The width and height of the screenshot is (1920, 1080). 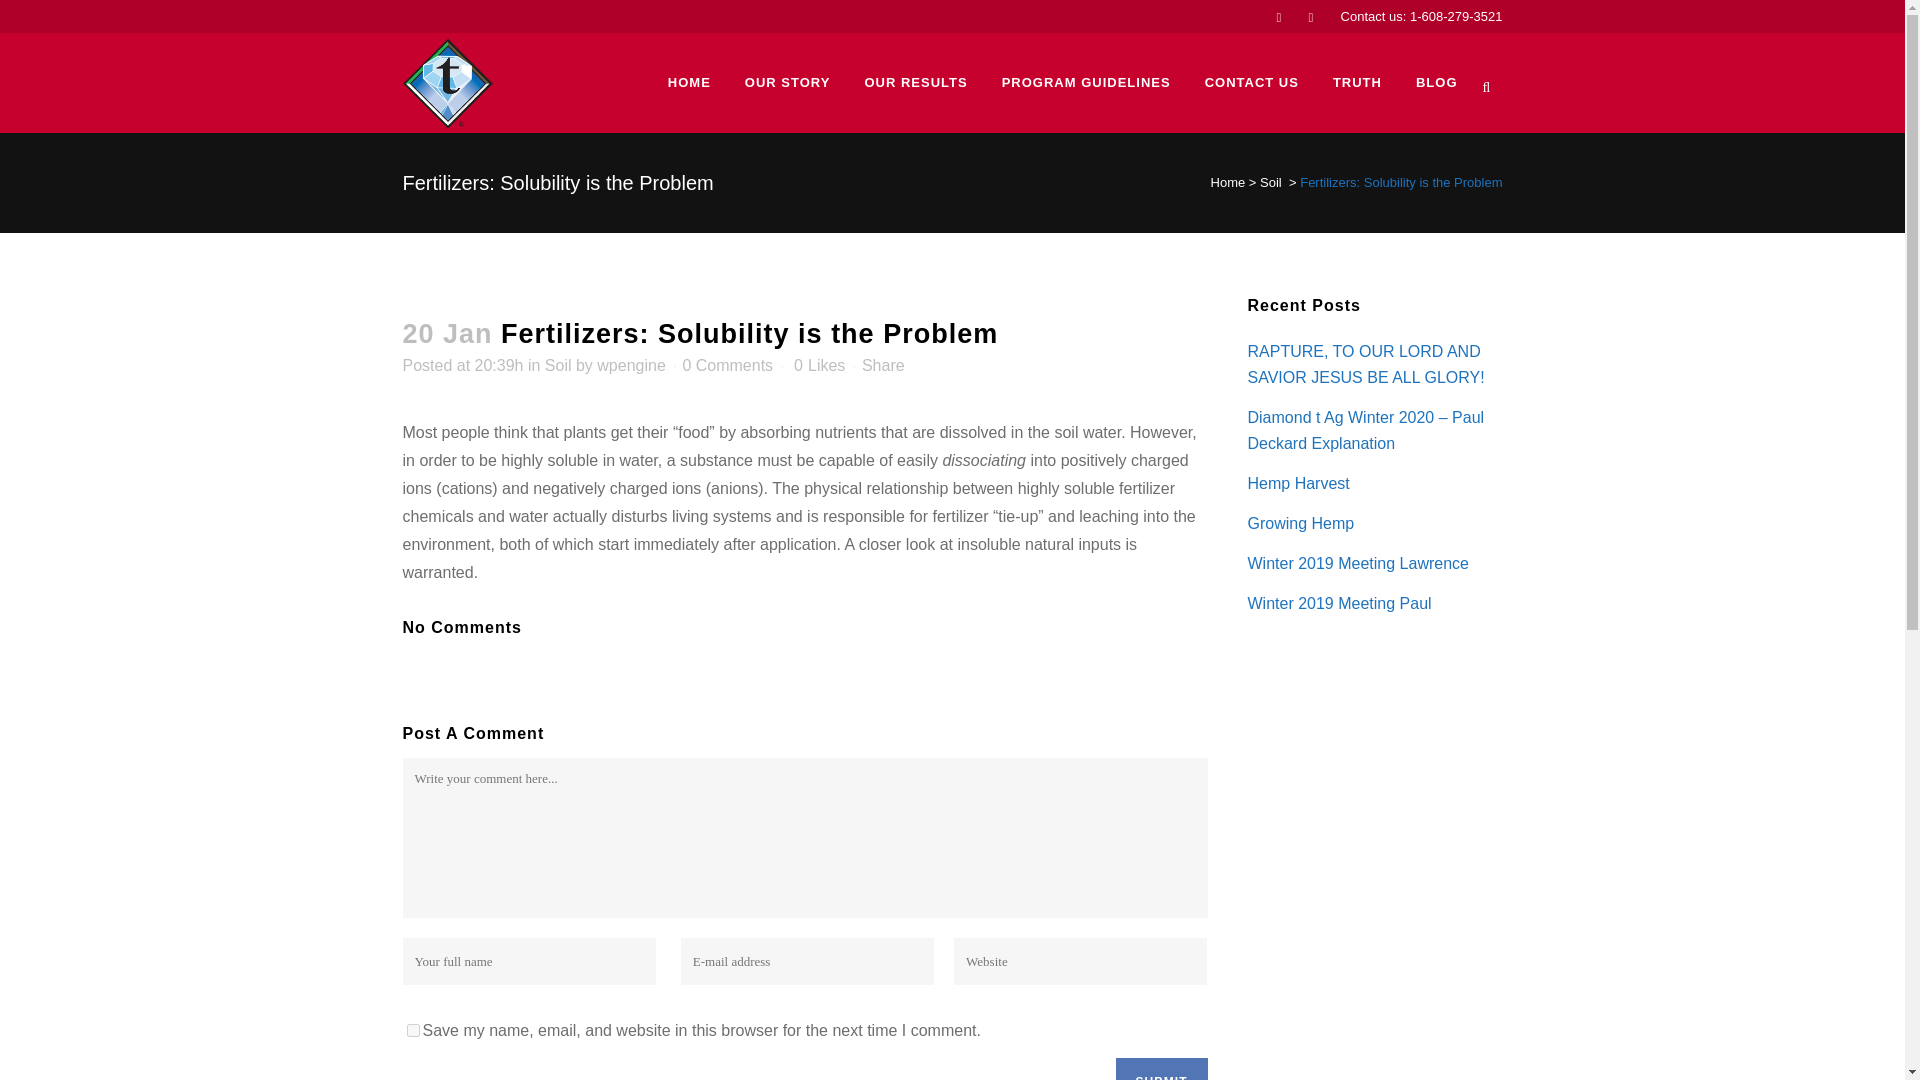 I want to click on Share, so click(x=883, y=365).